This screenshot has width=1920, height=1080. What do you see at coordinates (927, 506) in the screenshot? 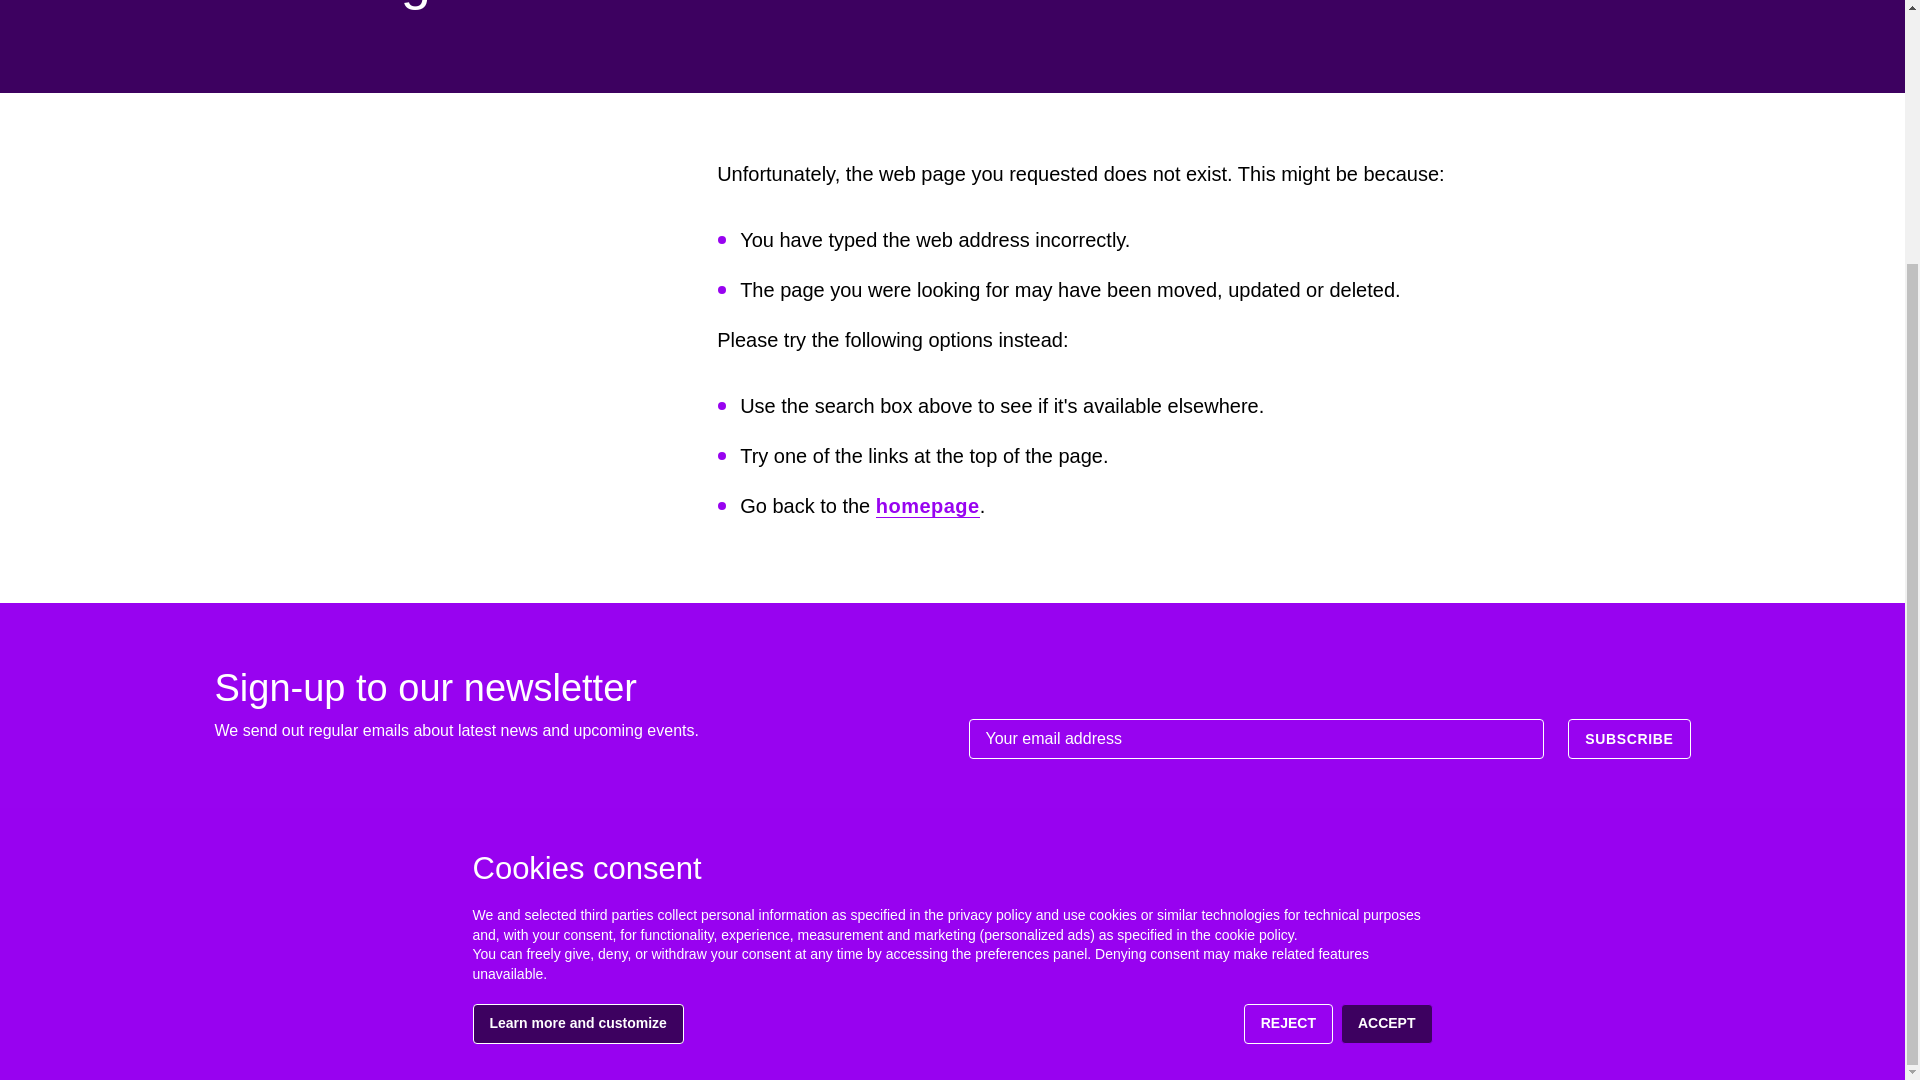
I see `homepage` at bounding box center [927, 506].